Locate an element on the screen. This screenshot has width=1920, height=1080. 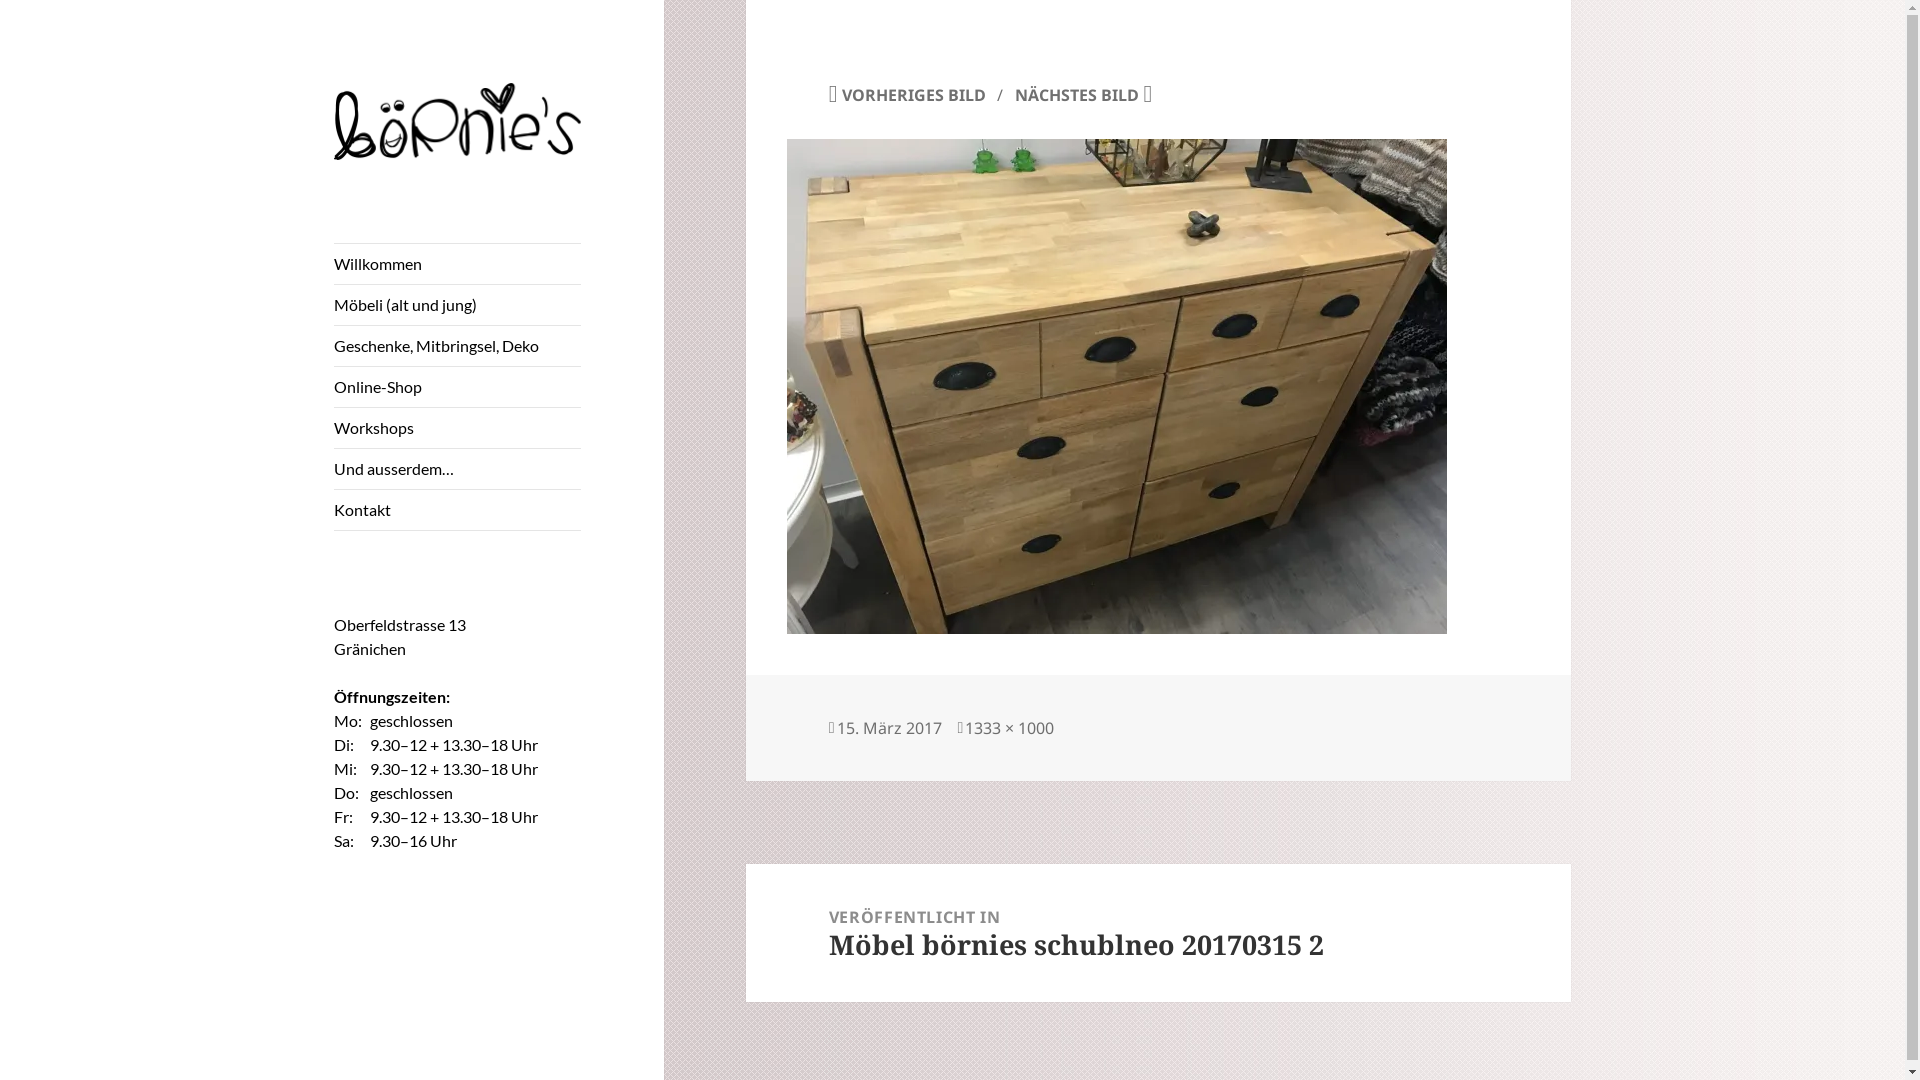
Kontakt is located at coordinates (458, 510).